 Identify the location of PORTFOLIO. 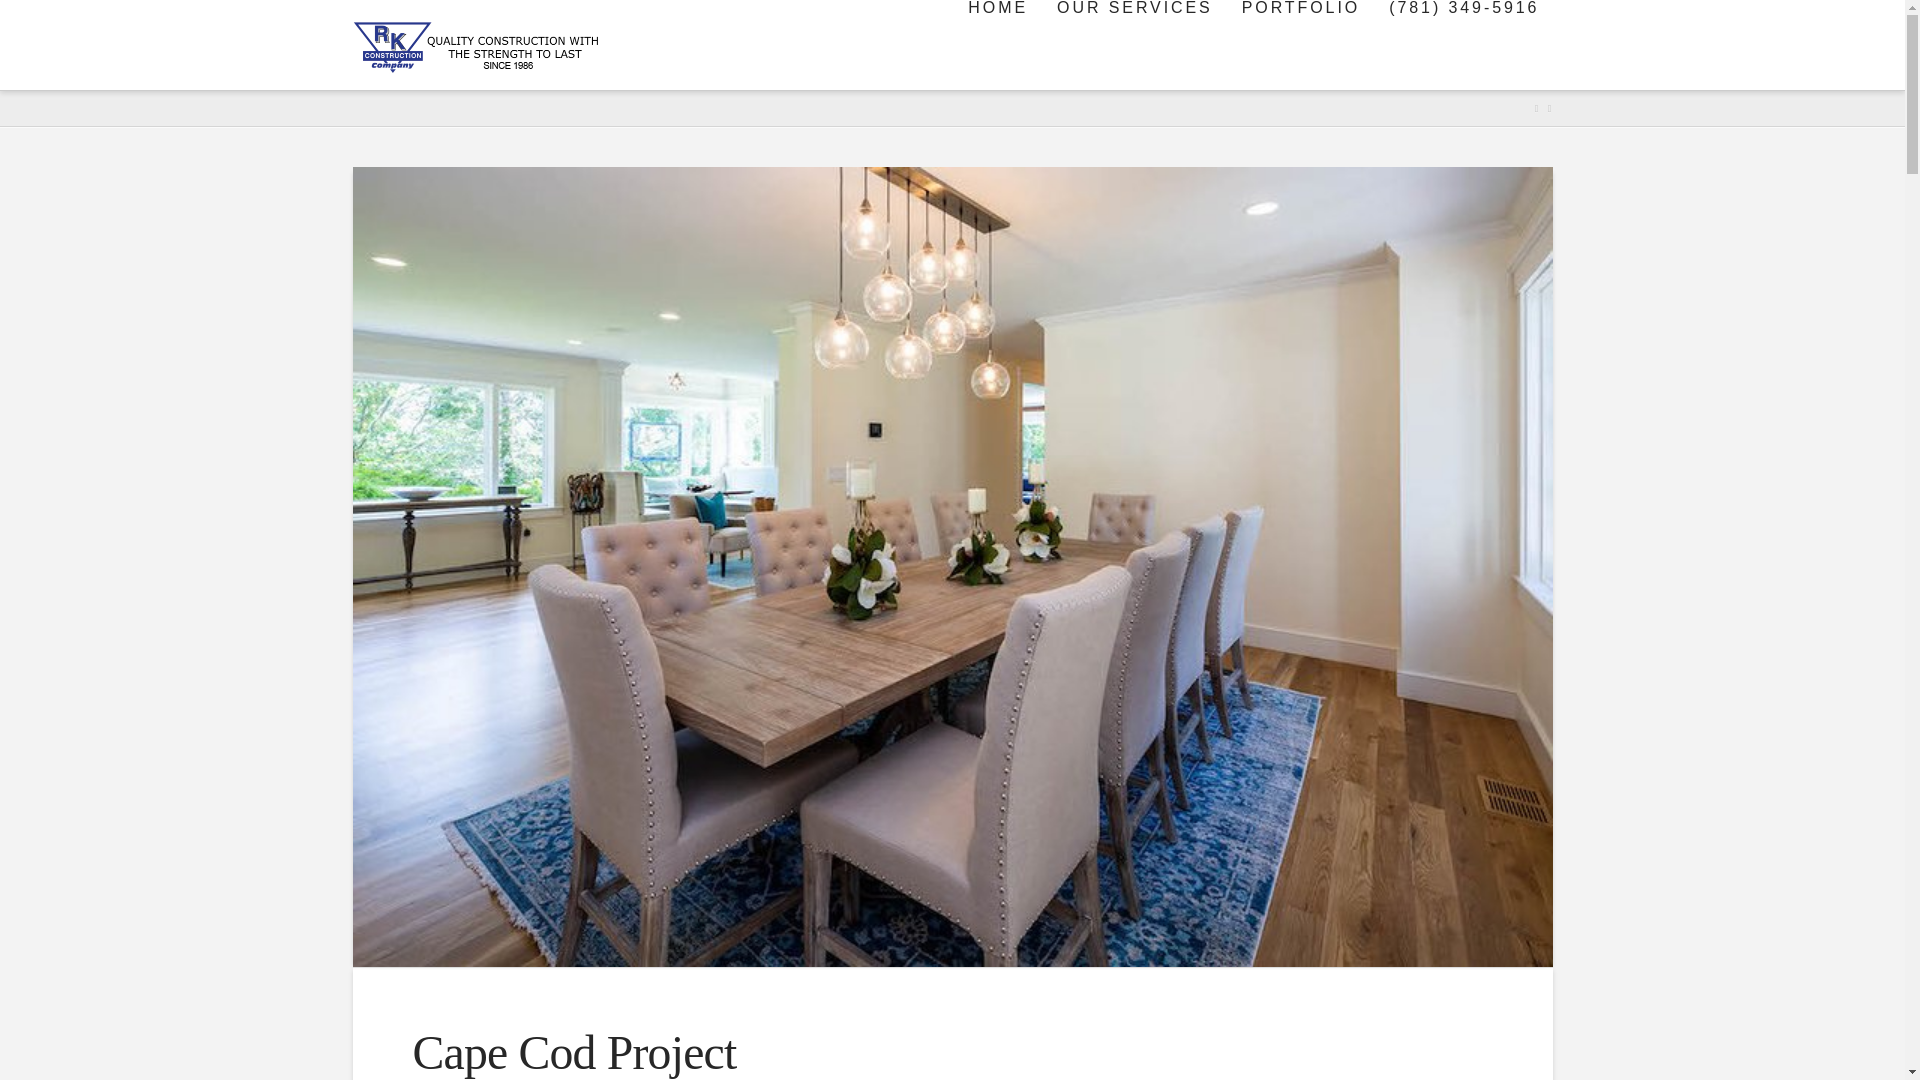
(1299, 44).